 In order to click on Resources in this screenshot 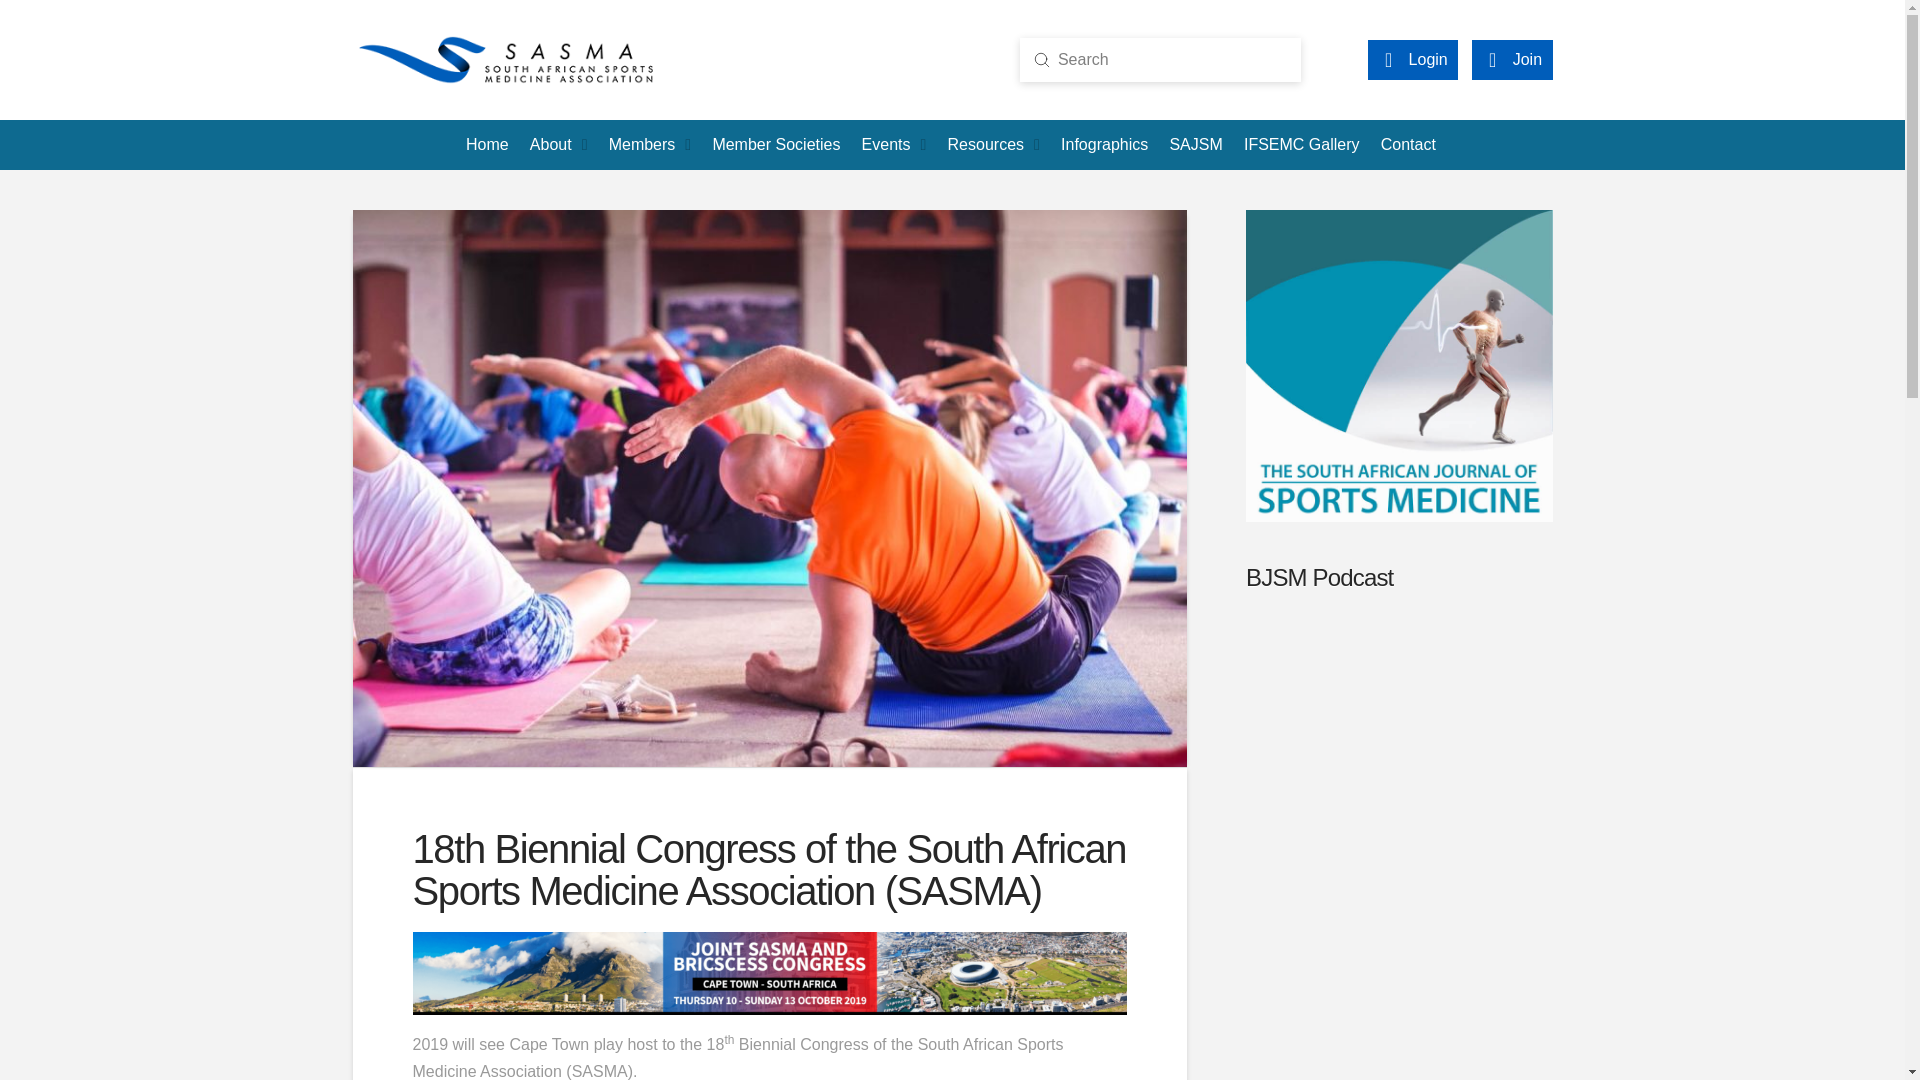, I will do `click(993, 144)`.